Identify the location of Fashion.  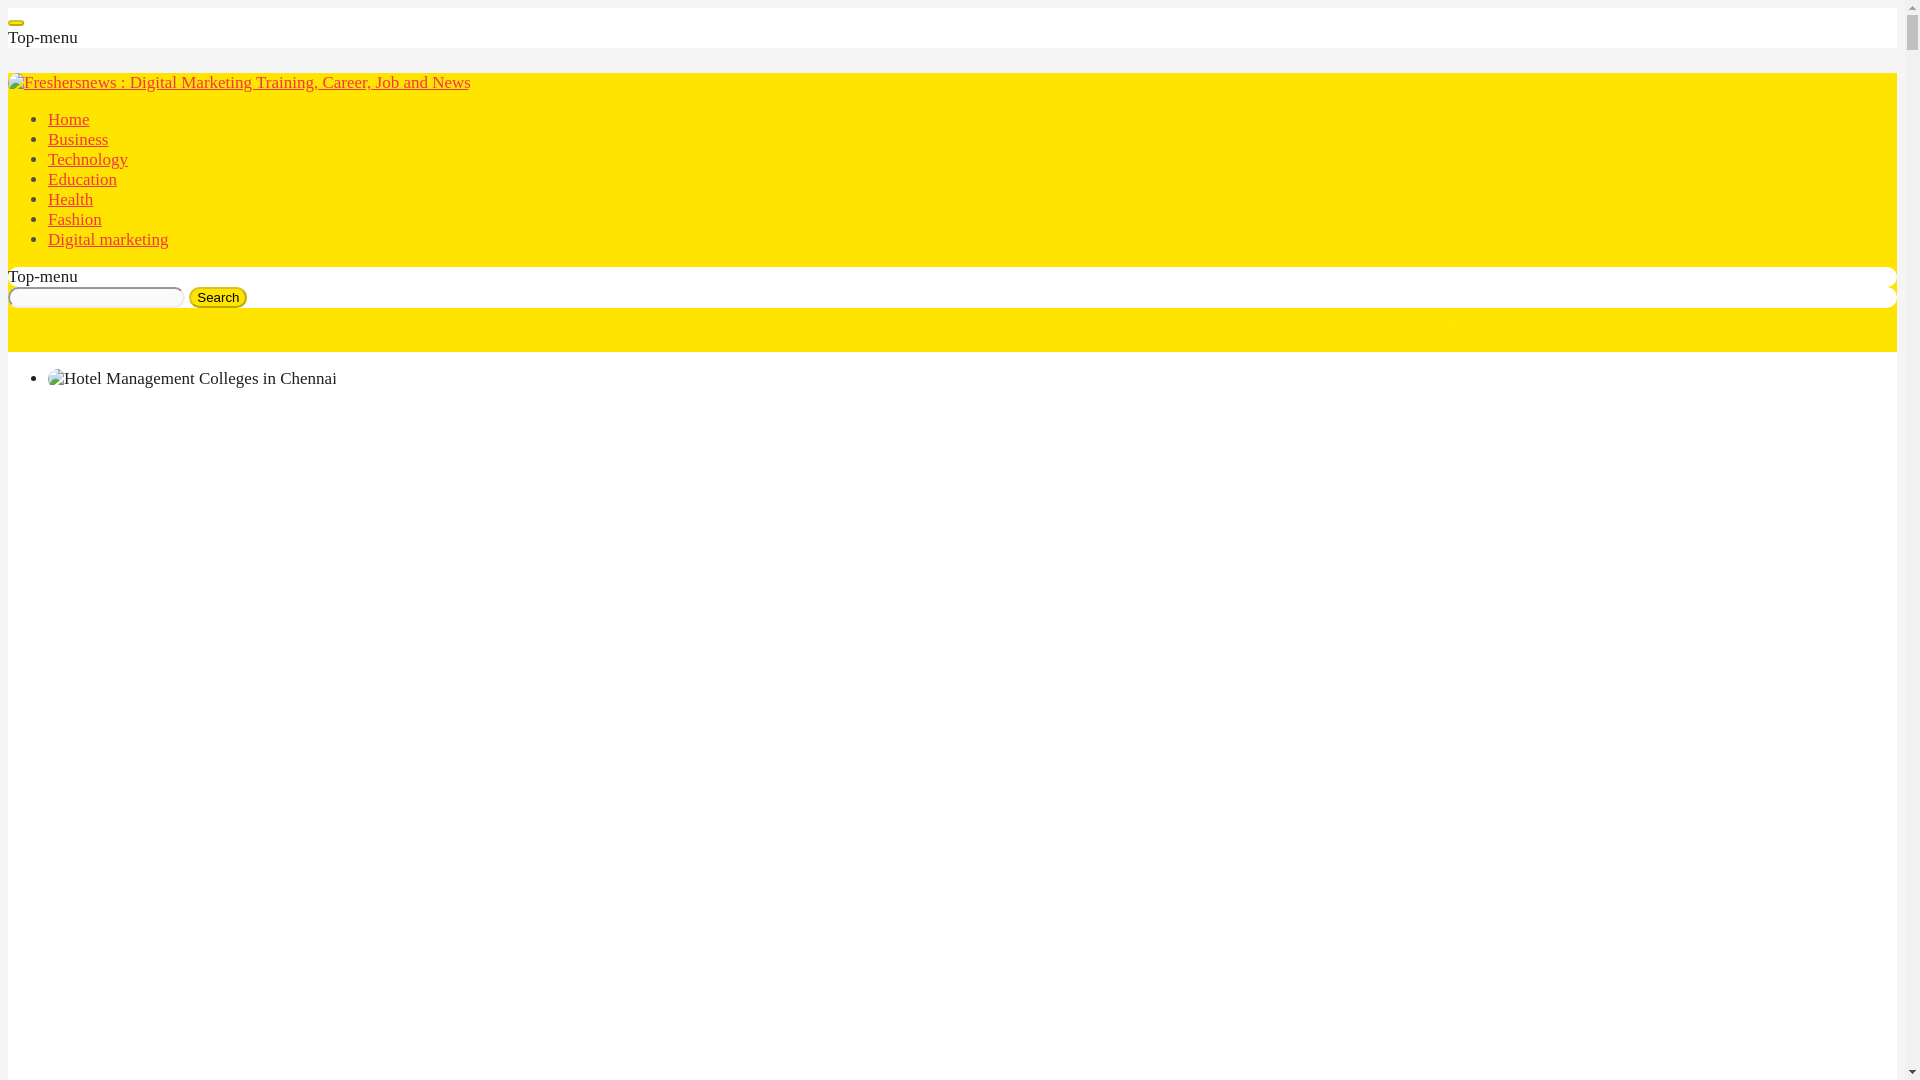
(74, 218).